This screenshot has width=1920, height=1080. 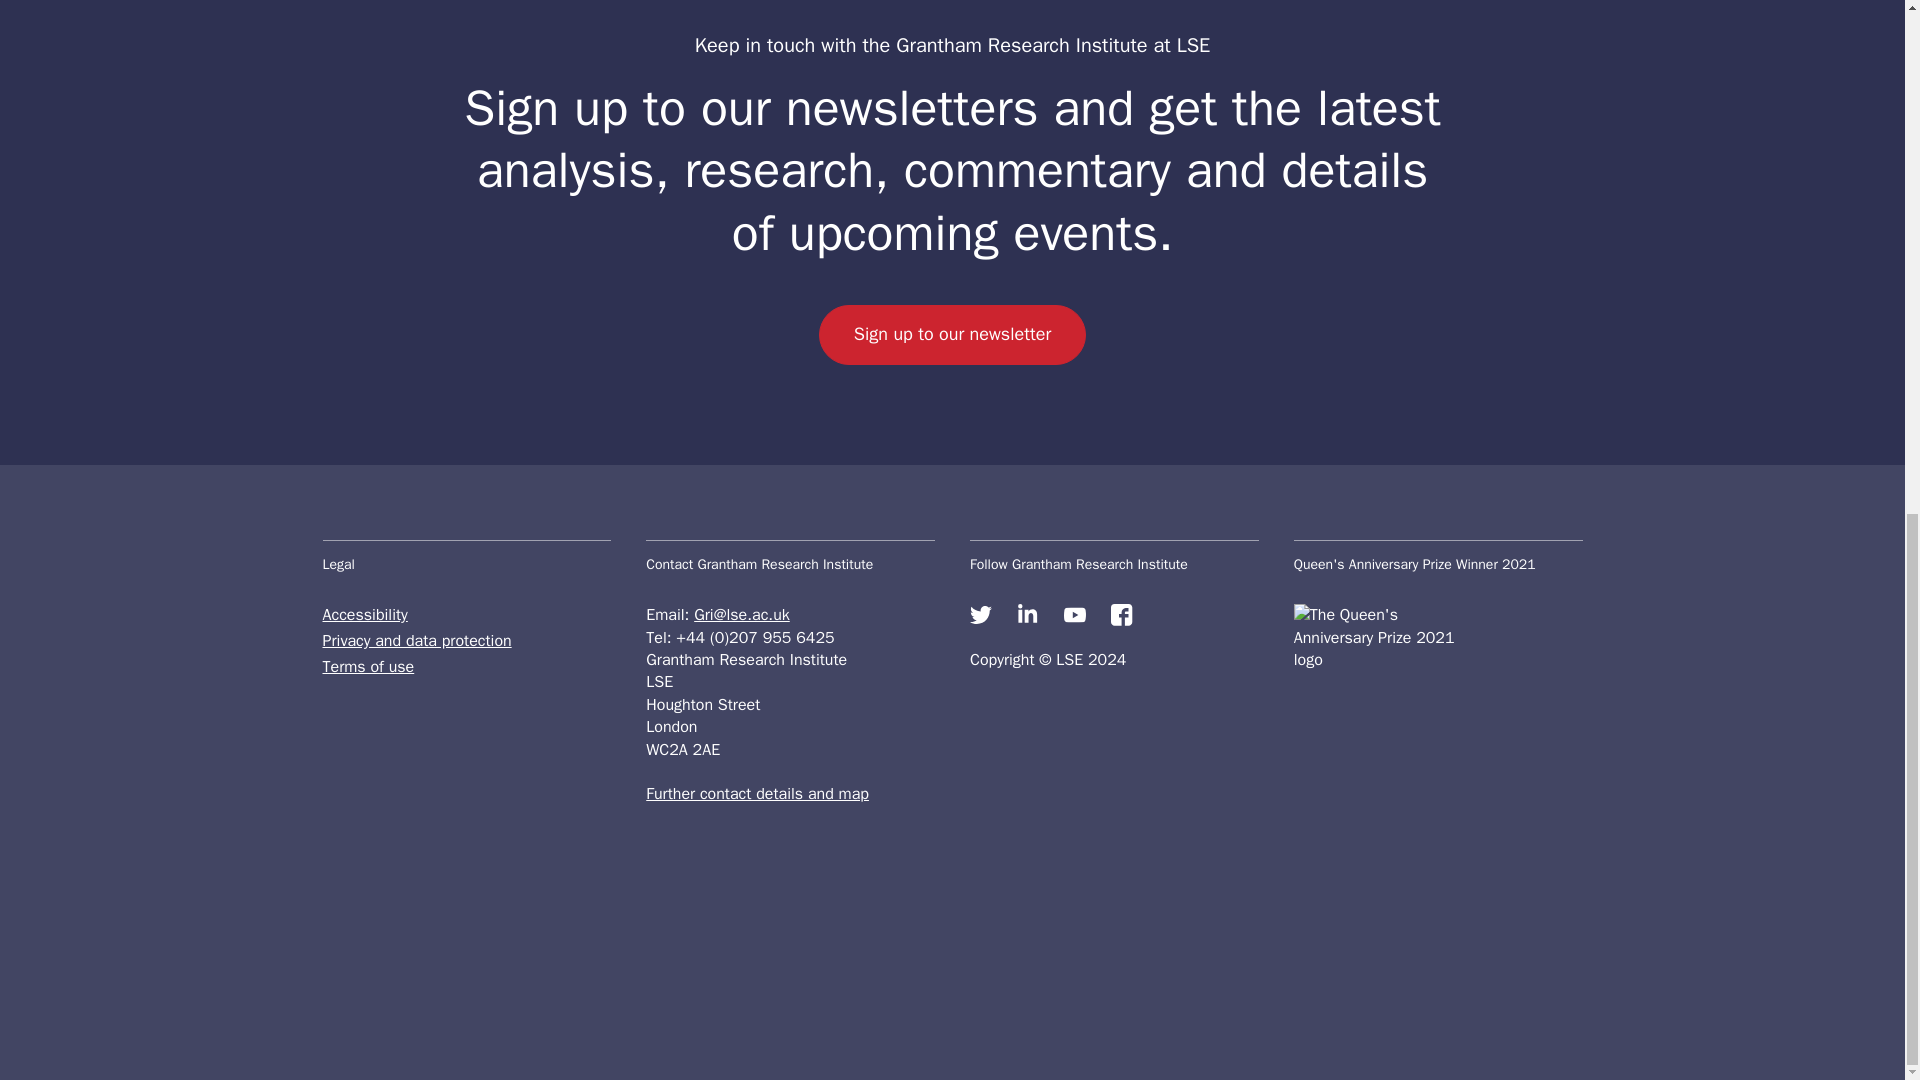 I want to click on Terms of use, so click(x=466, y=666).